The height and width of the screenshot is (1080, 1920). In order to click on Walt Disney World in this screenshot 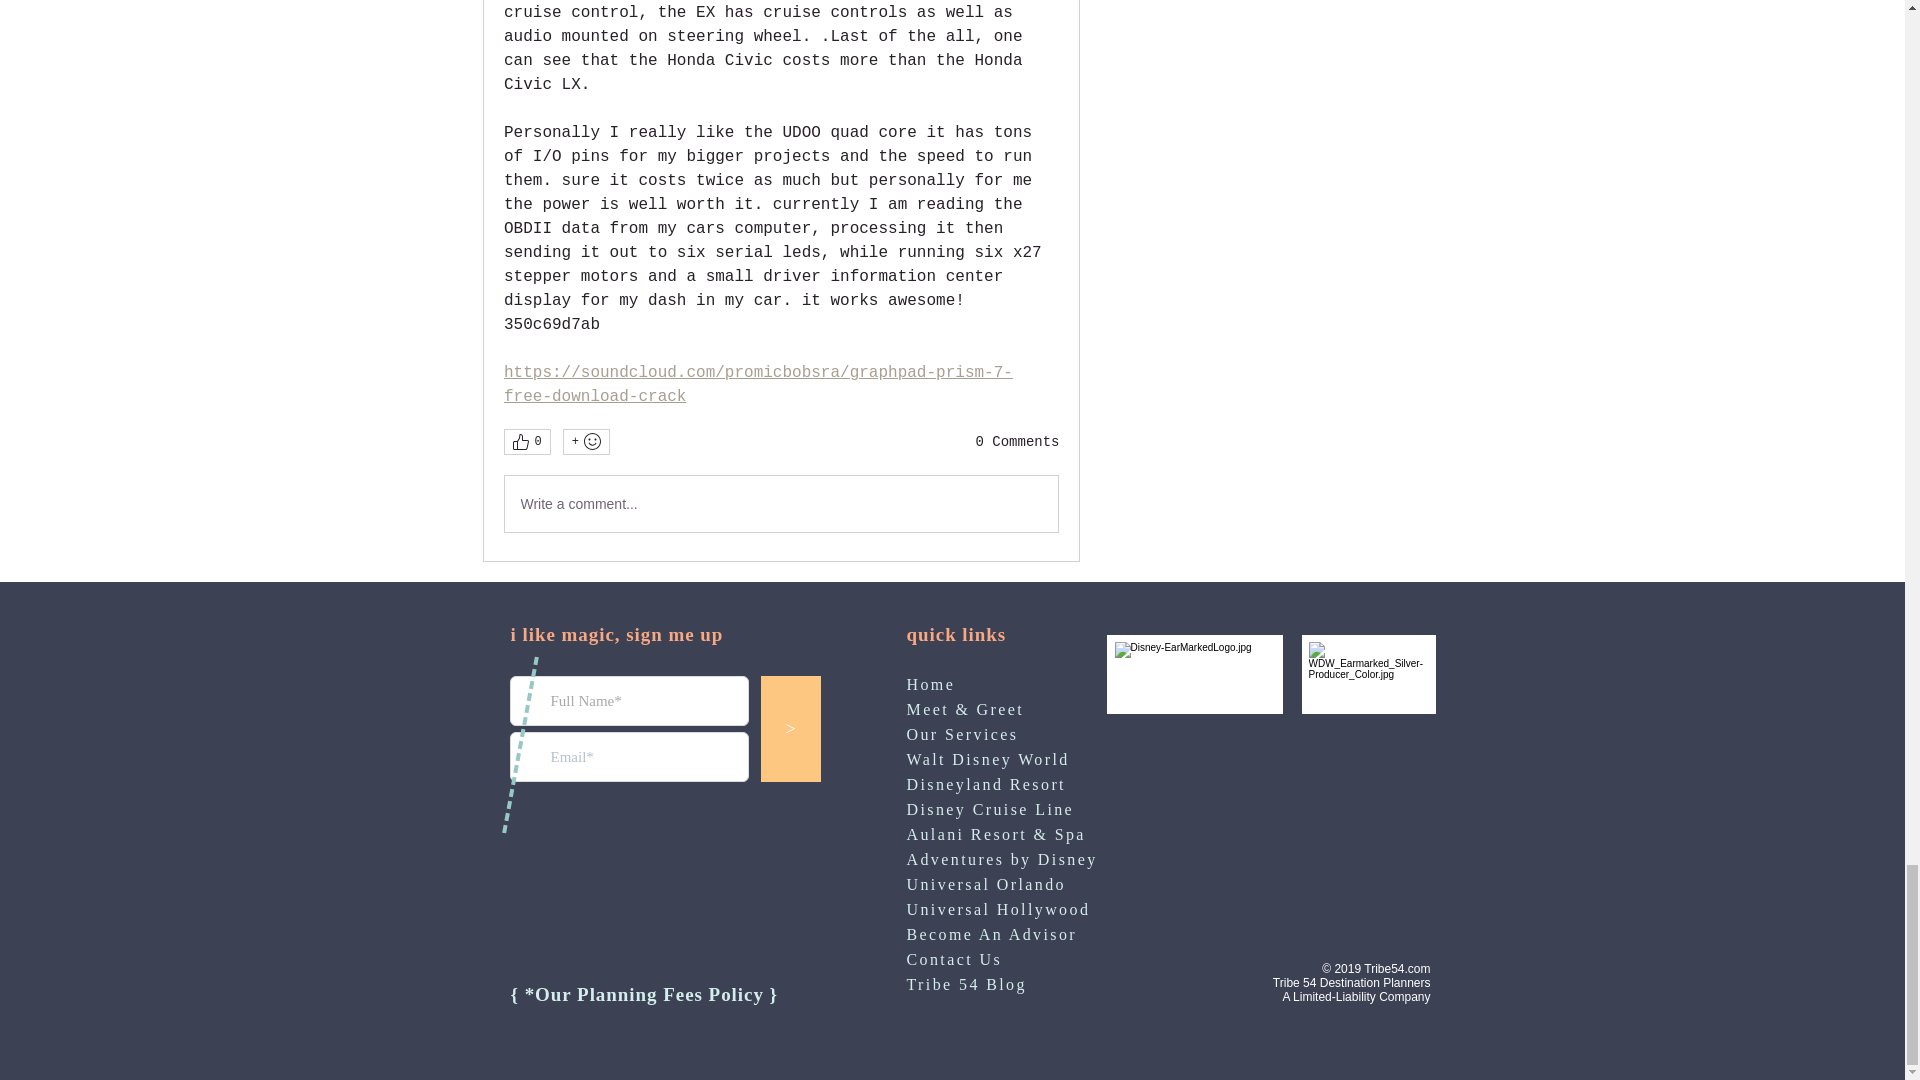, I will do `click(988, 758)`.